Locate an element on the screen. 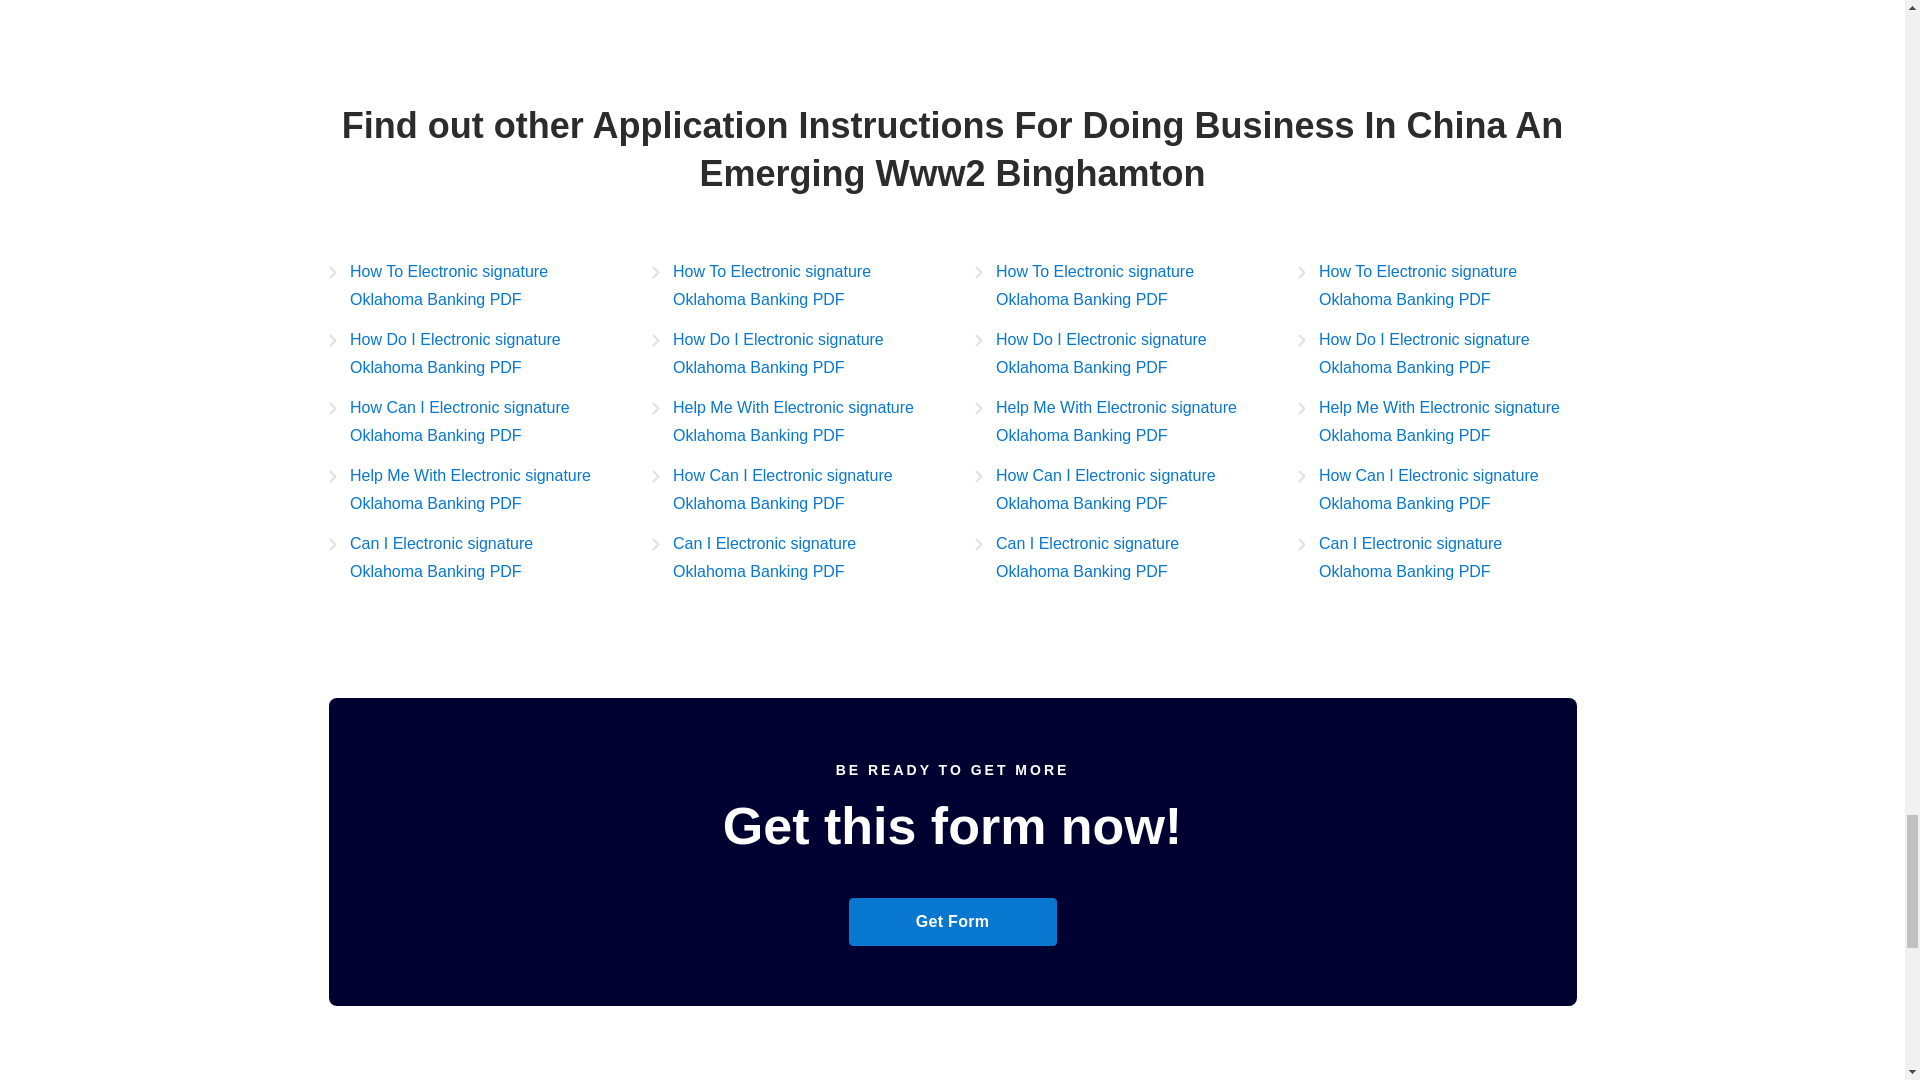 The image size is (1920, 1080). Help Me With Electronic signature Oklahoma Banking PDF is located at coordinates (792, 422).